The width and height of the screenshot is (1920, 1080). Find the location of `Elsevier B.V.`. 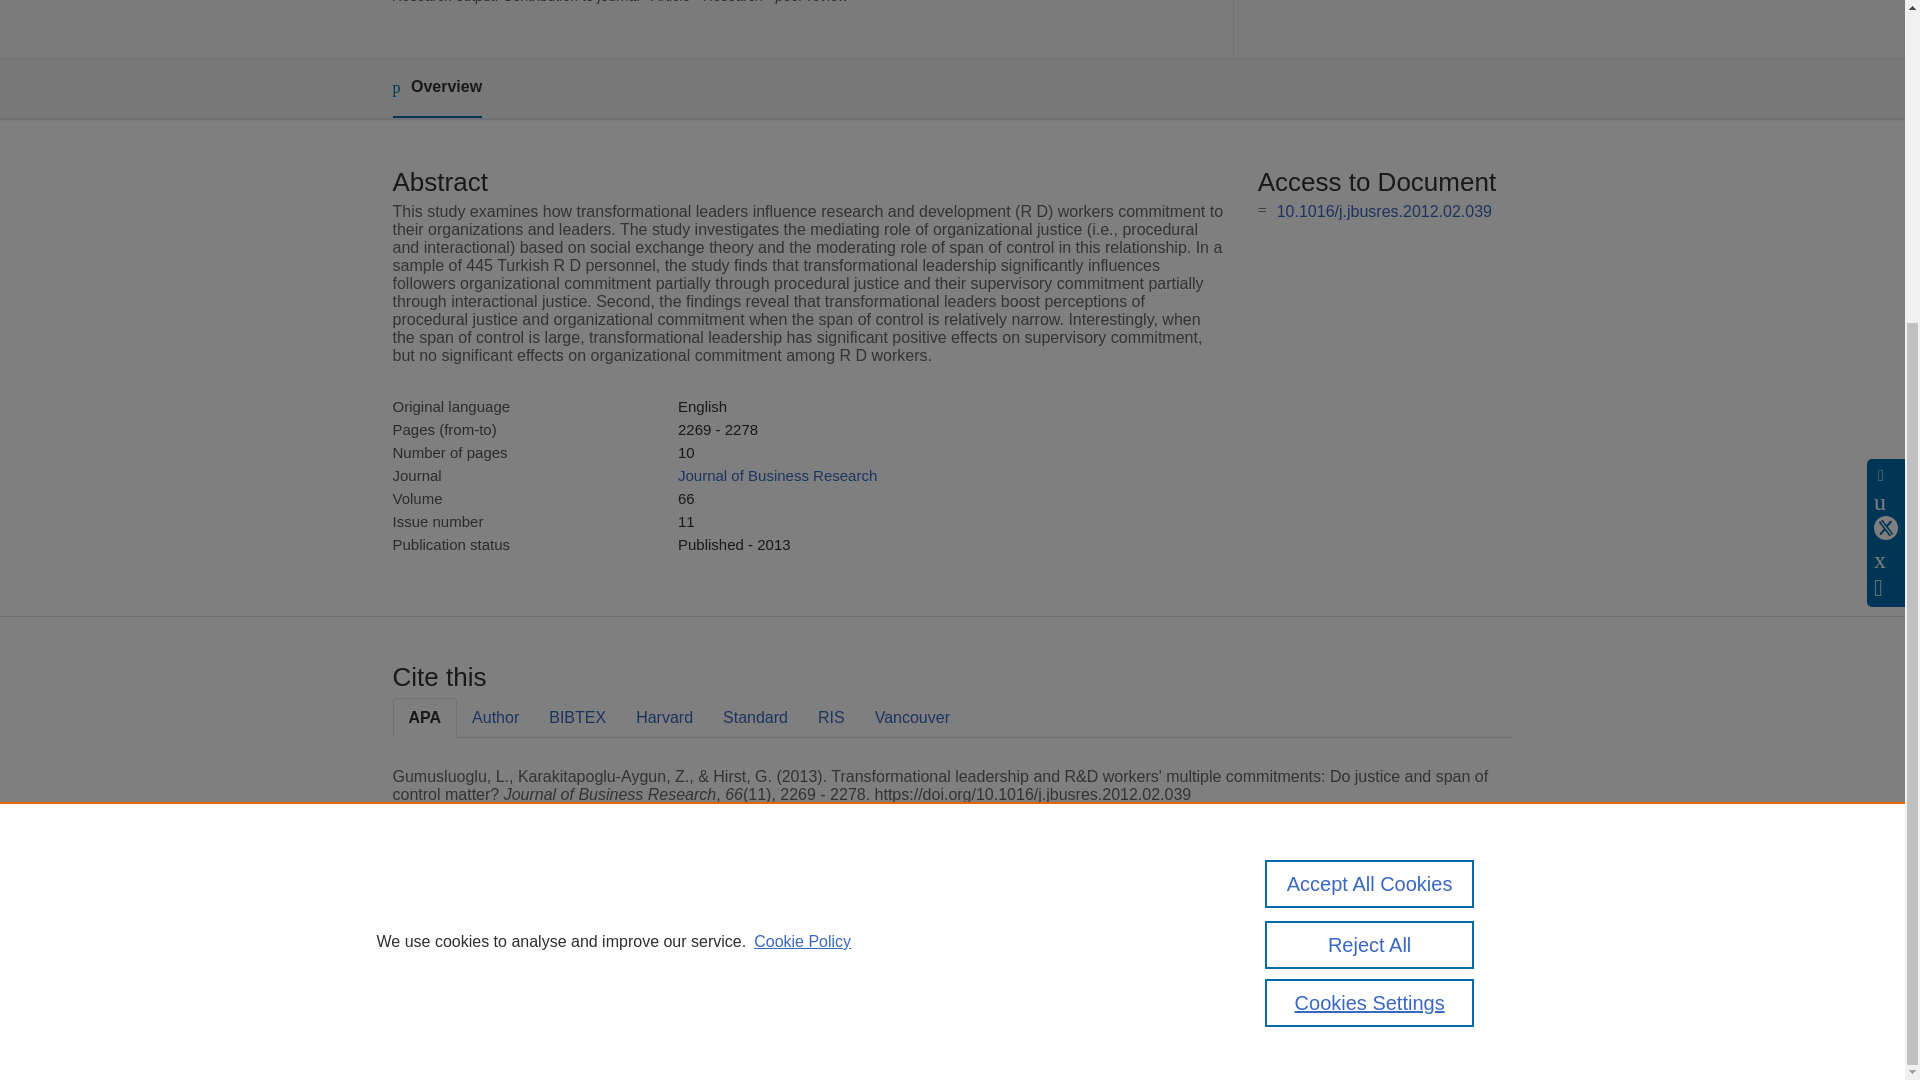

Elsevier B.V. is located at coordinates (668, 960).